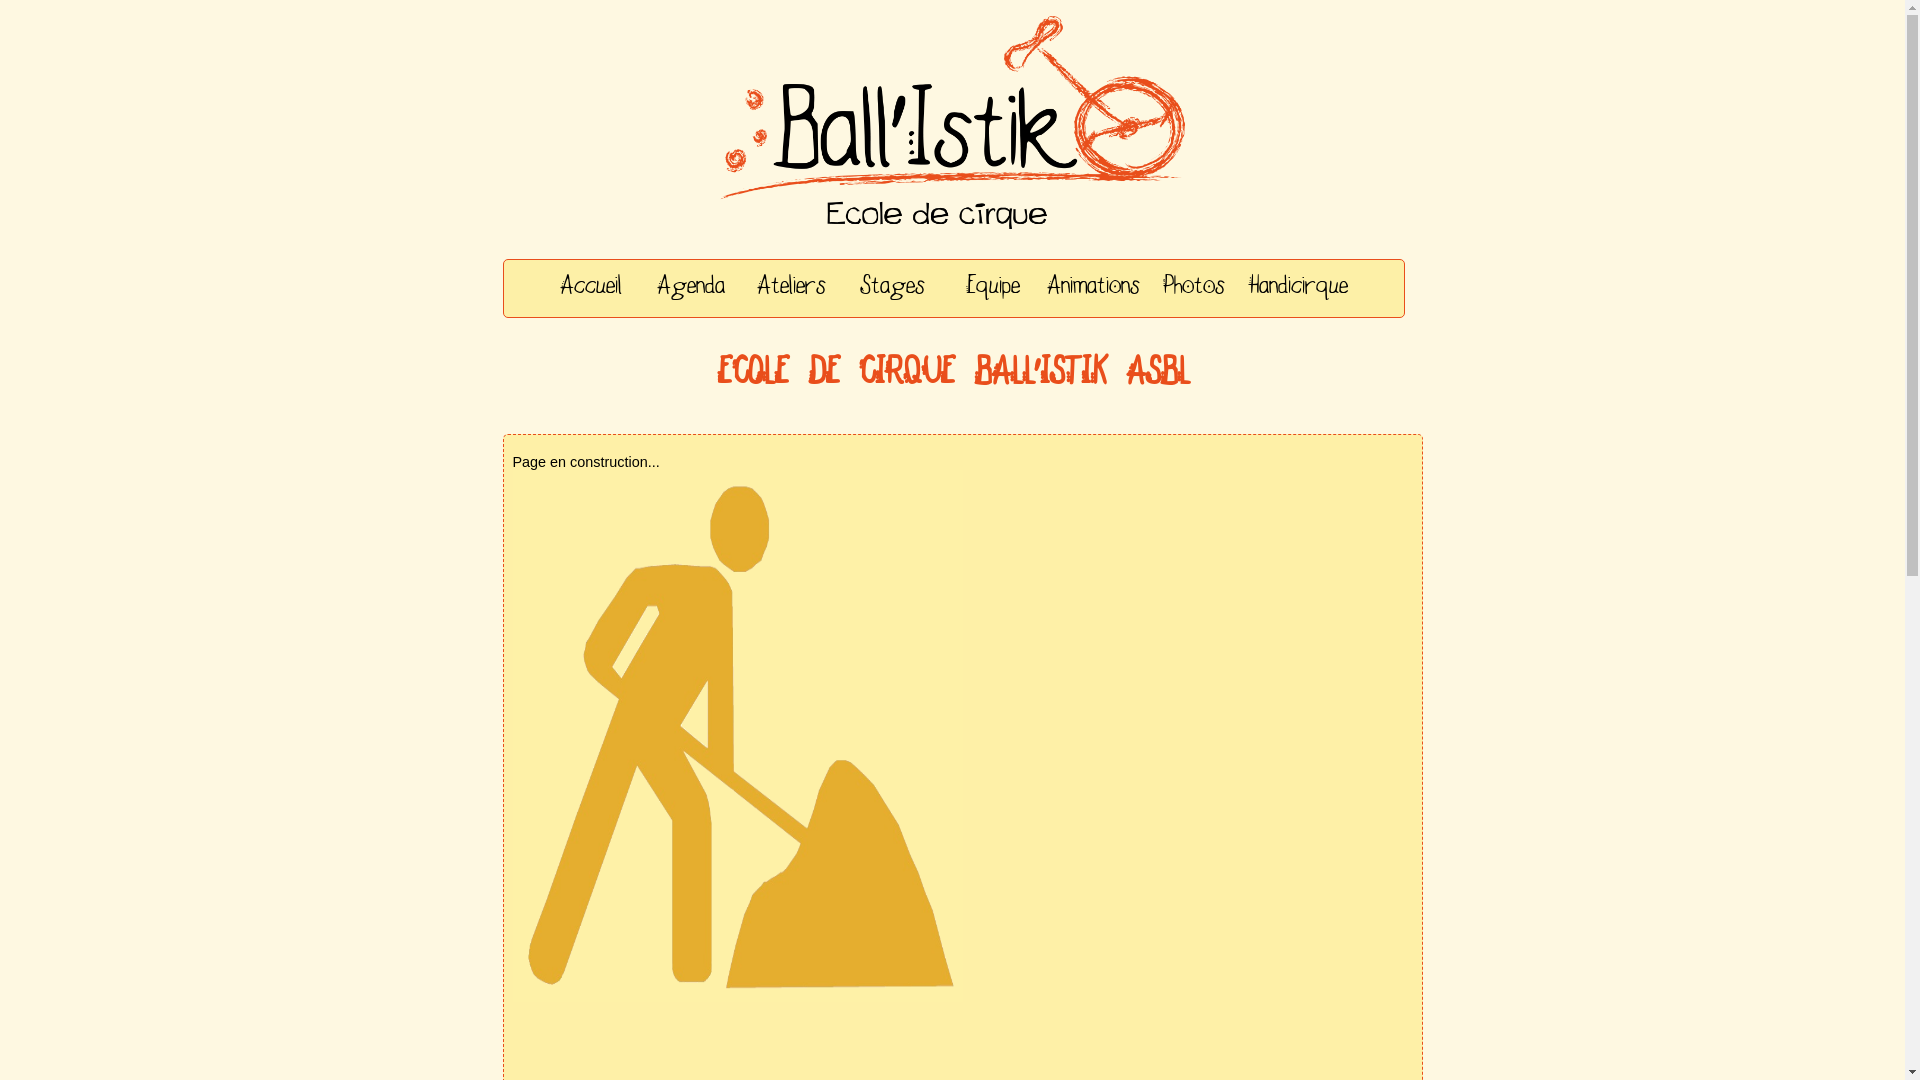 The height and width of the screenshot is (1080, 1920). Describe the element at coordinates (691, 288) in the screenshot. I see `Agenda` at that location.